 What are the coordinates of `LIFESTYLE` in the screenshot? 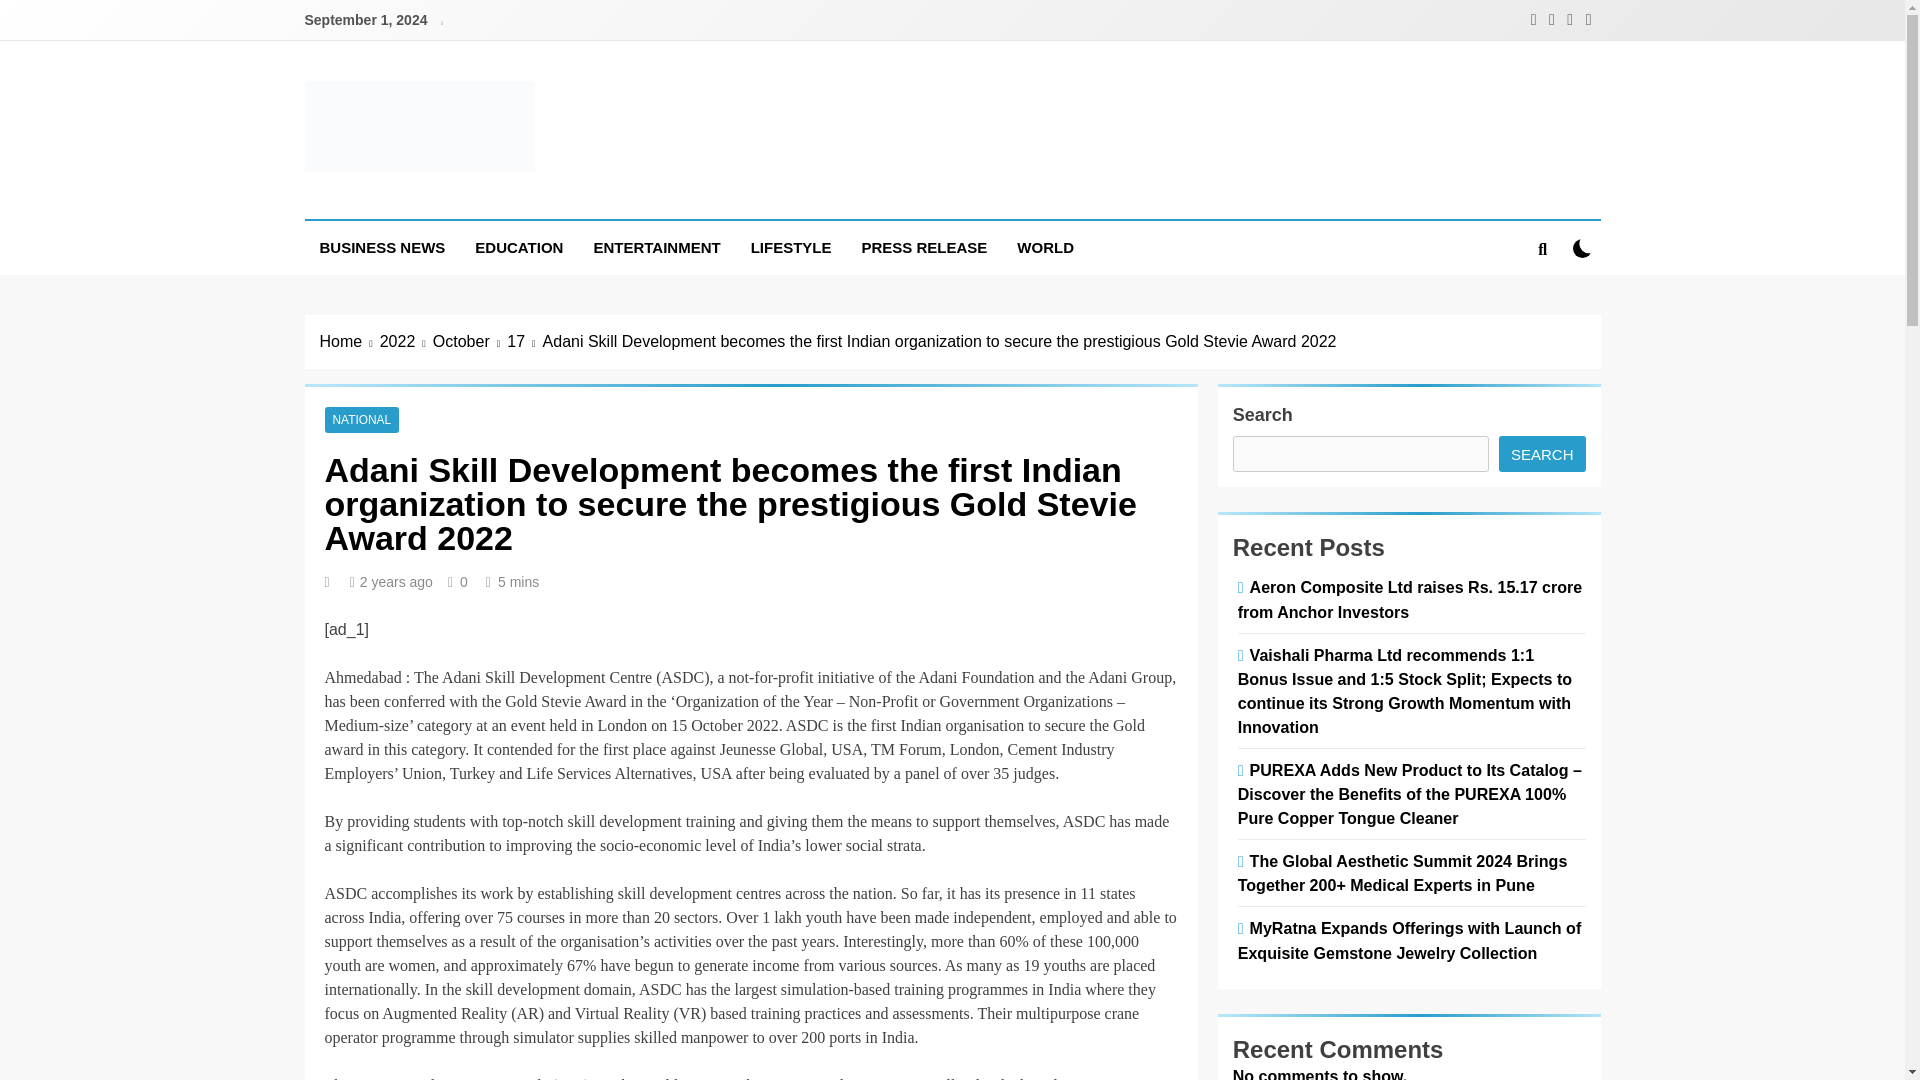 It's located at (790, 248).